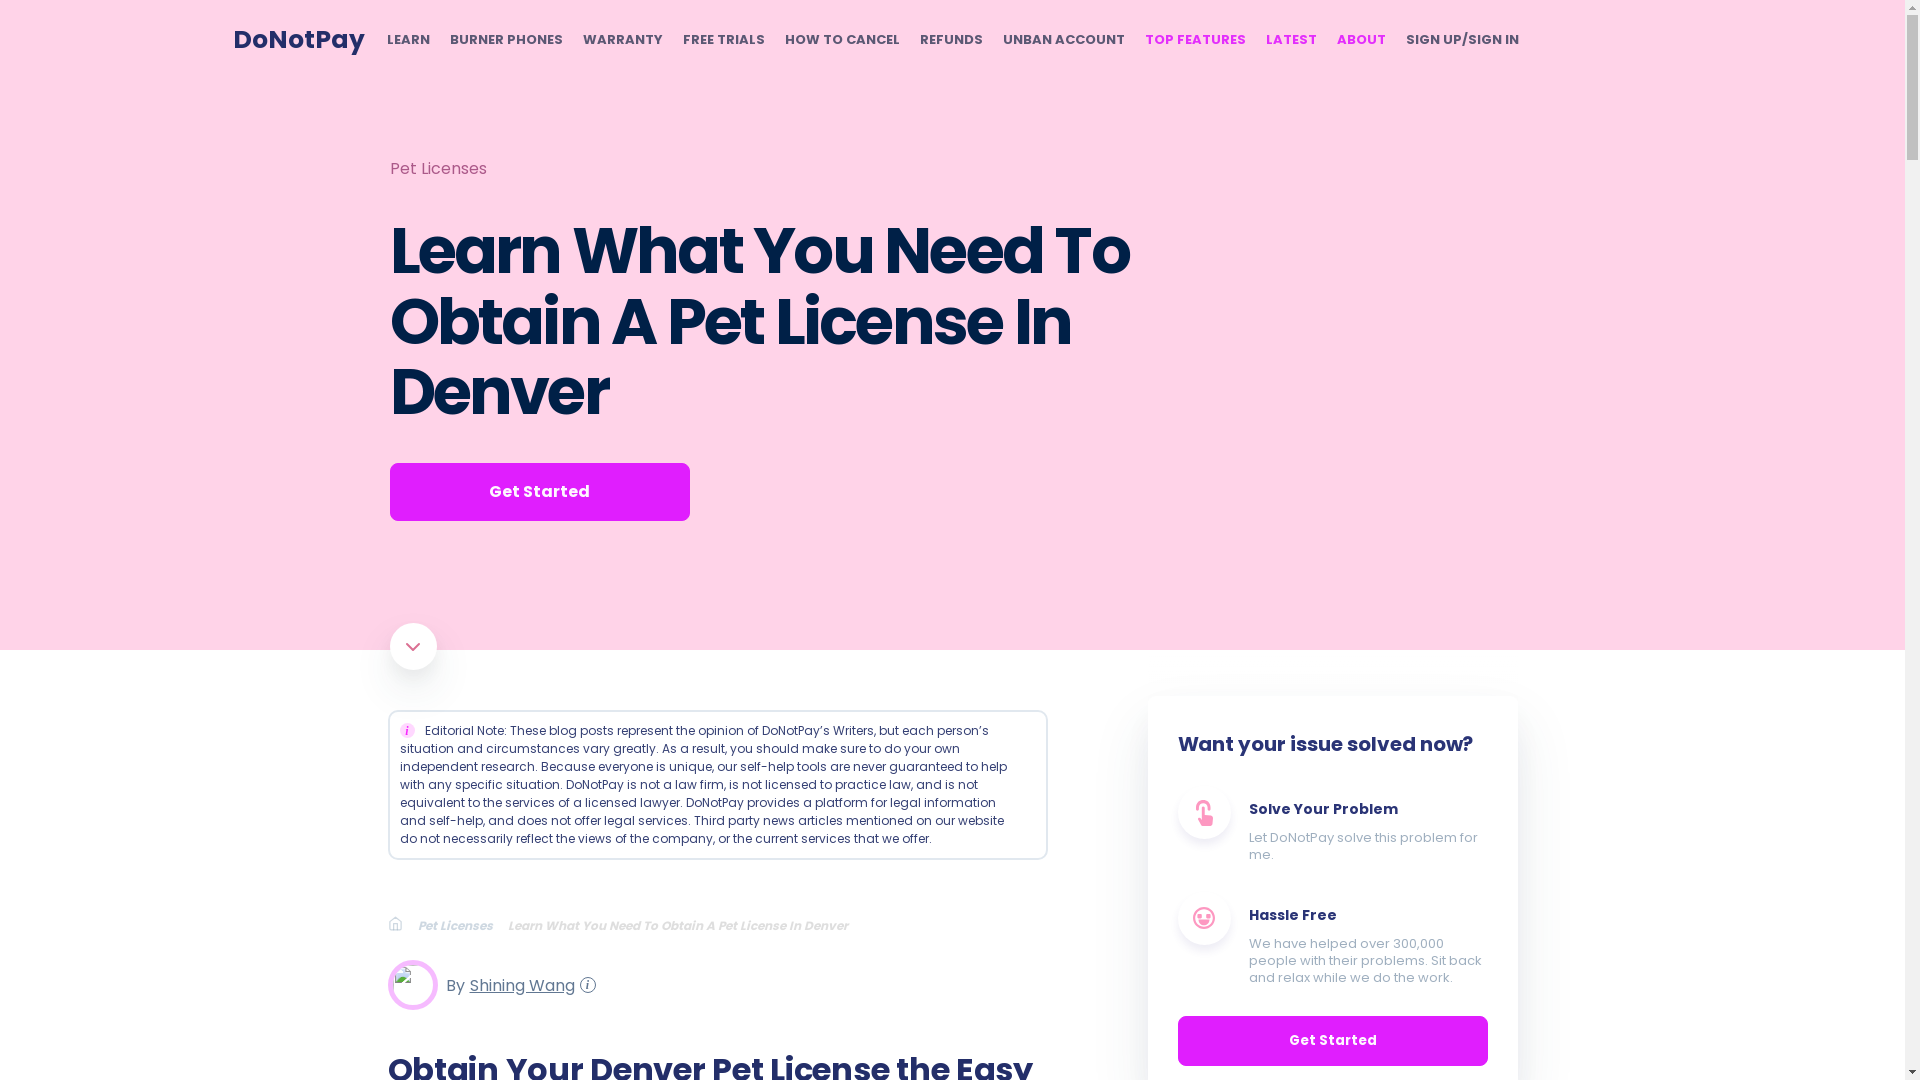  What do you see at coordinates (951, 40) in the screenshot?
I see `REFUNDS` at bounding box center [951, 40].